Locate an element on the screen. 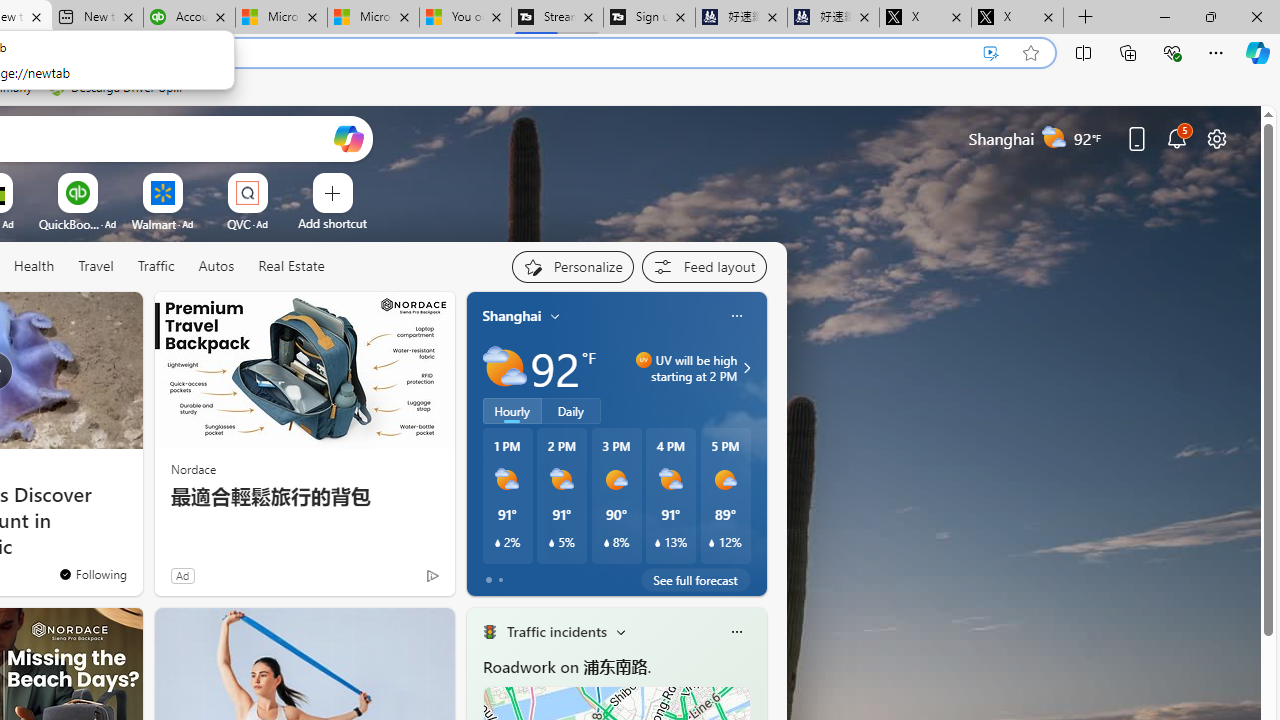 The width and height of the screenshot is (1280, 720). Health is located at coordinates (34, 267).